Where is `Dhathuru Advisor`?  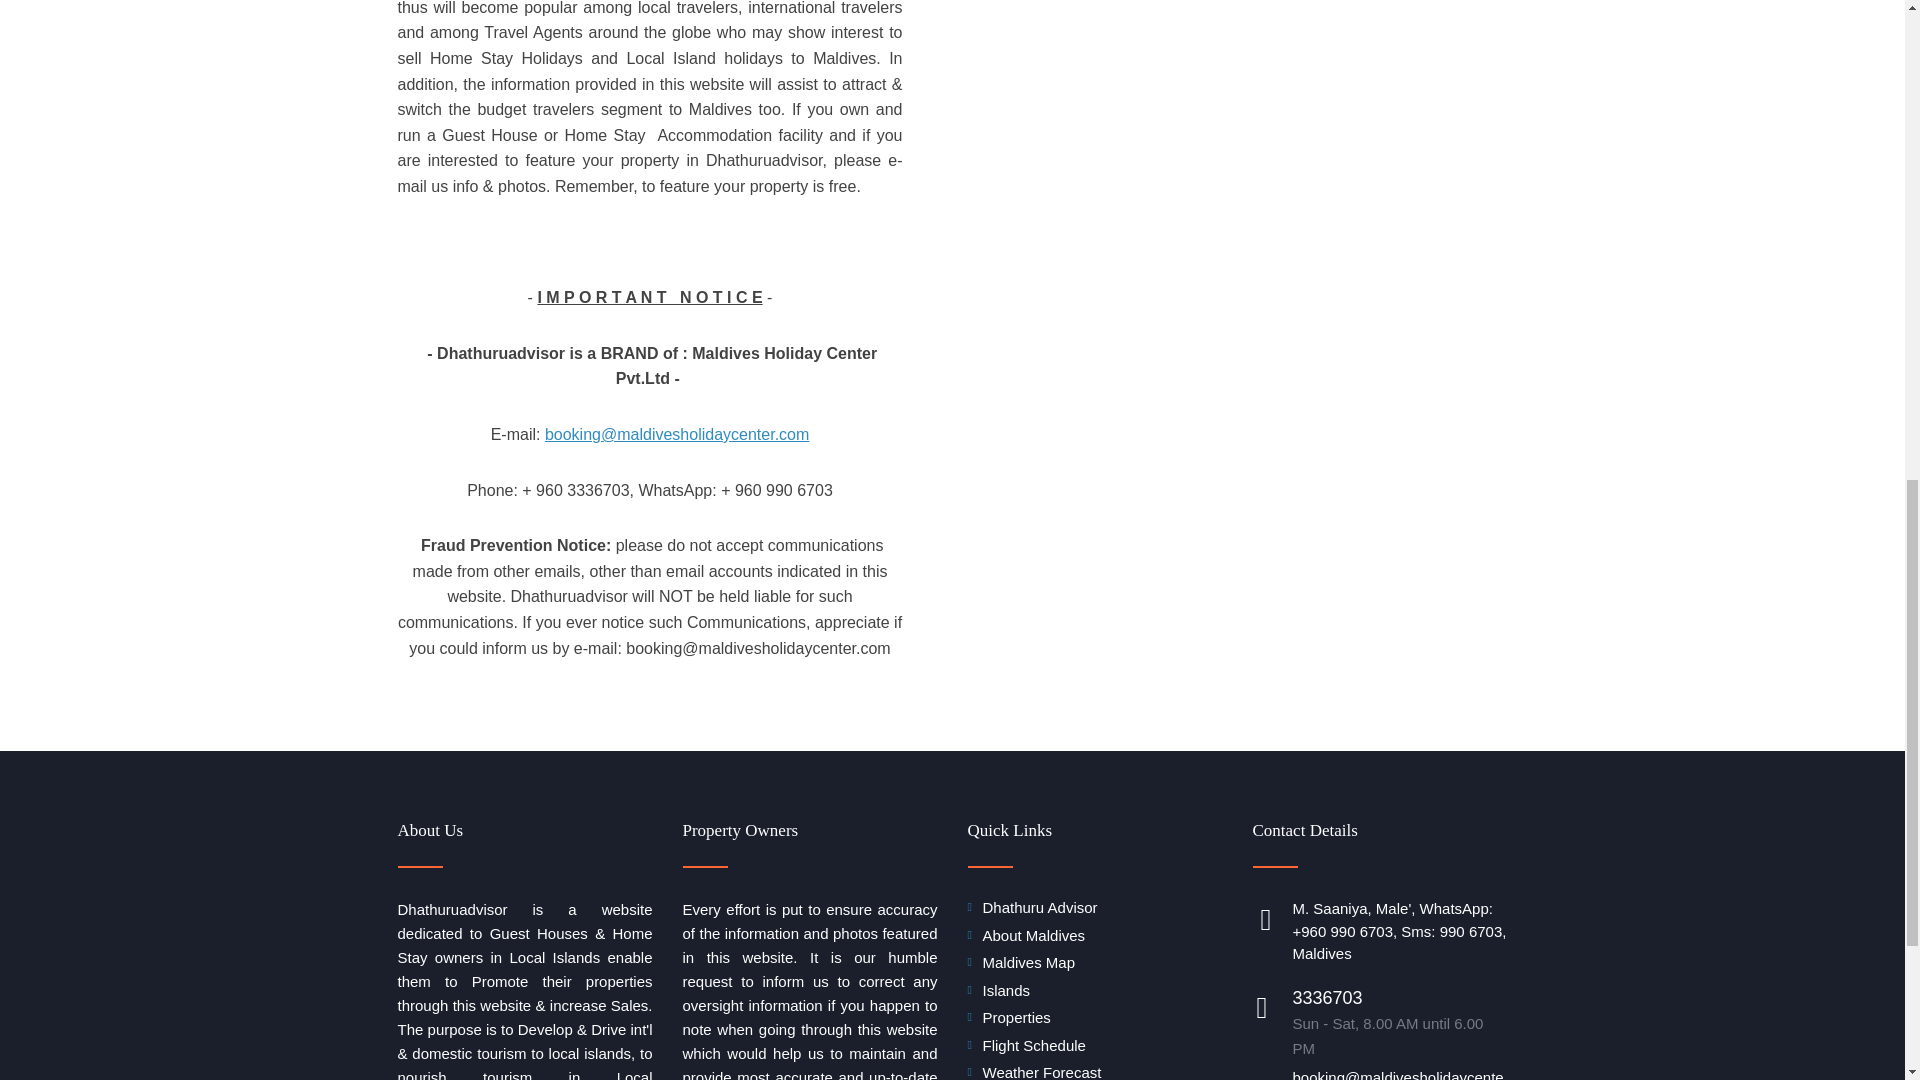 Dhathuru Advisor is located at coordinates (1038, 906).